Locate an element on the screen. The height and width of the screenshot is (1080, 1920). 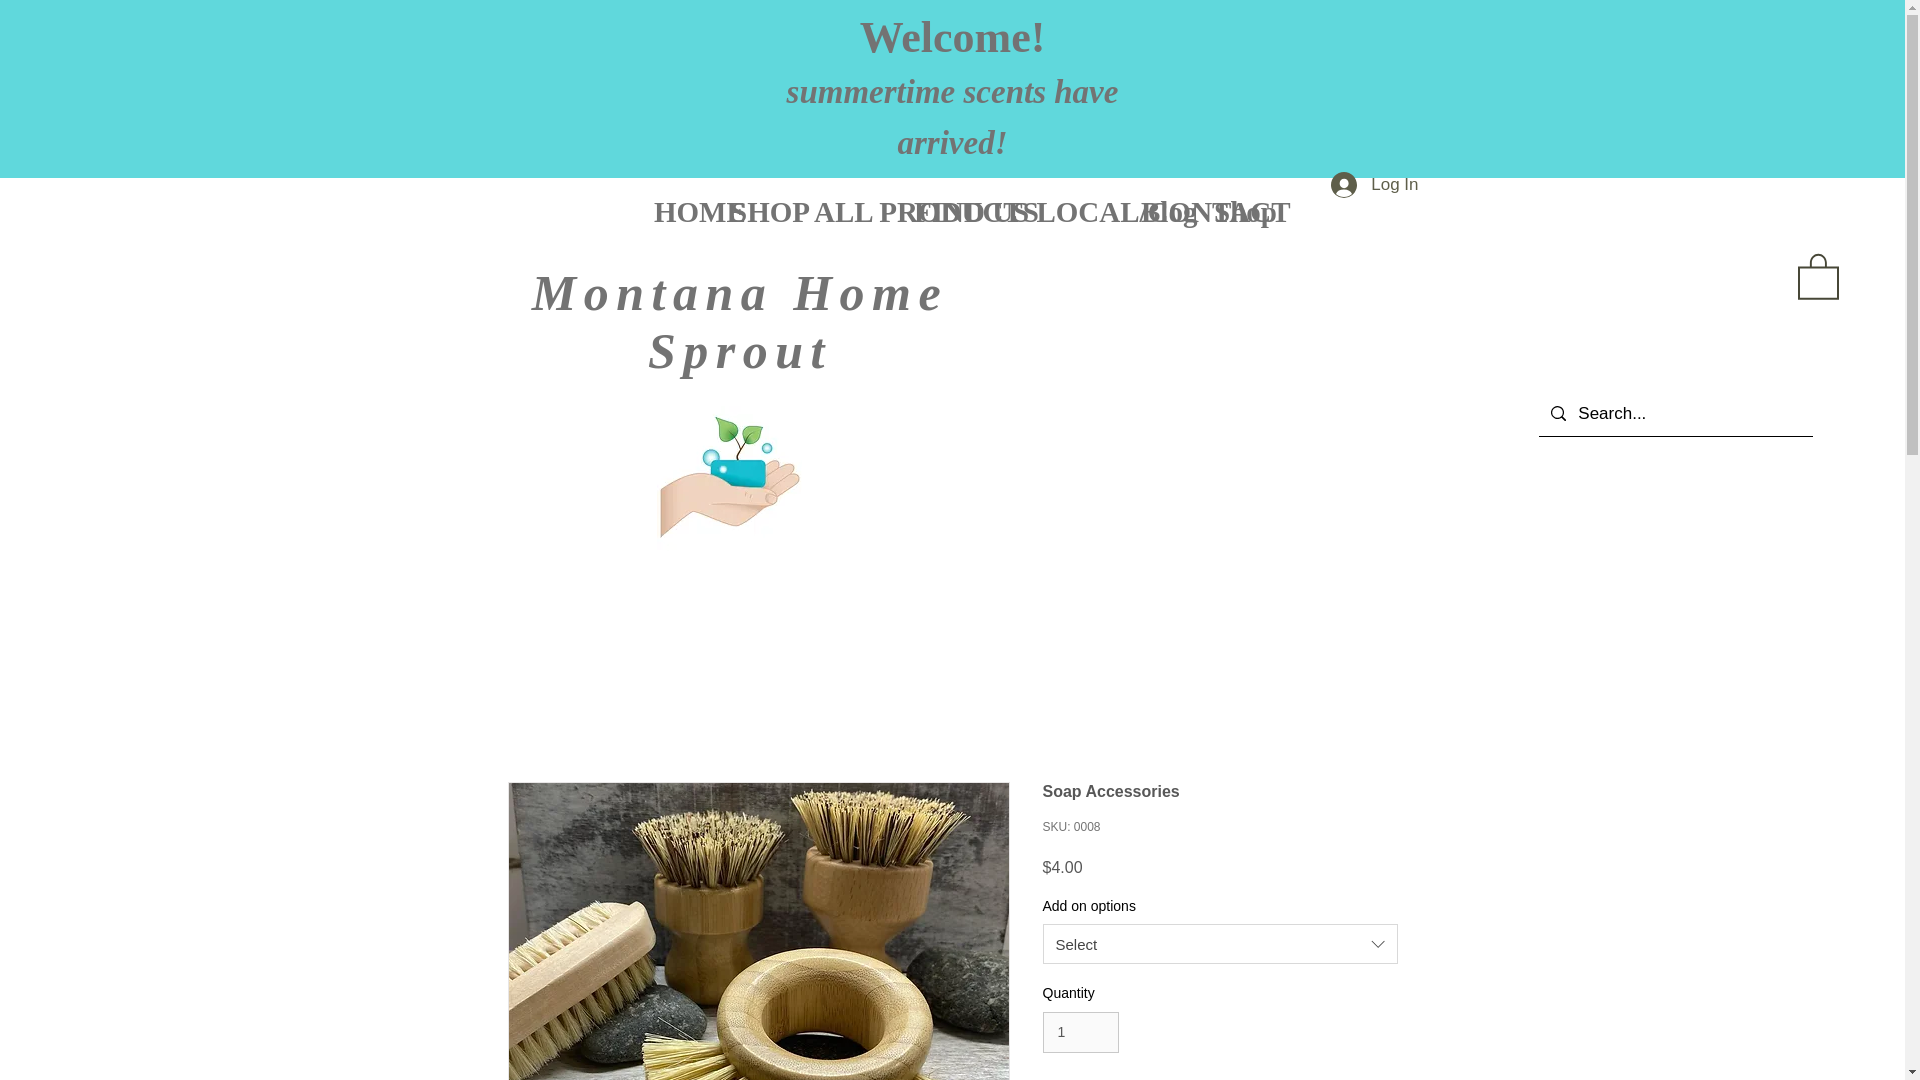
HOME is located at coordinates (674, 202).